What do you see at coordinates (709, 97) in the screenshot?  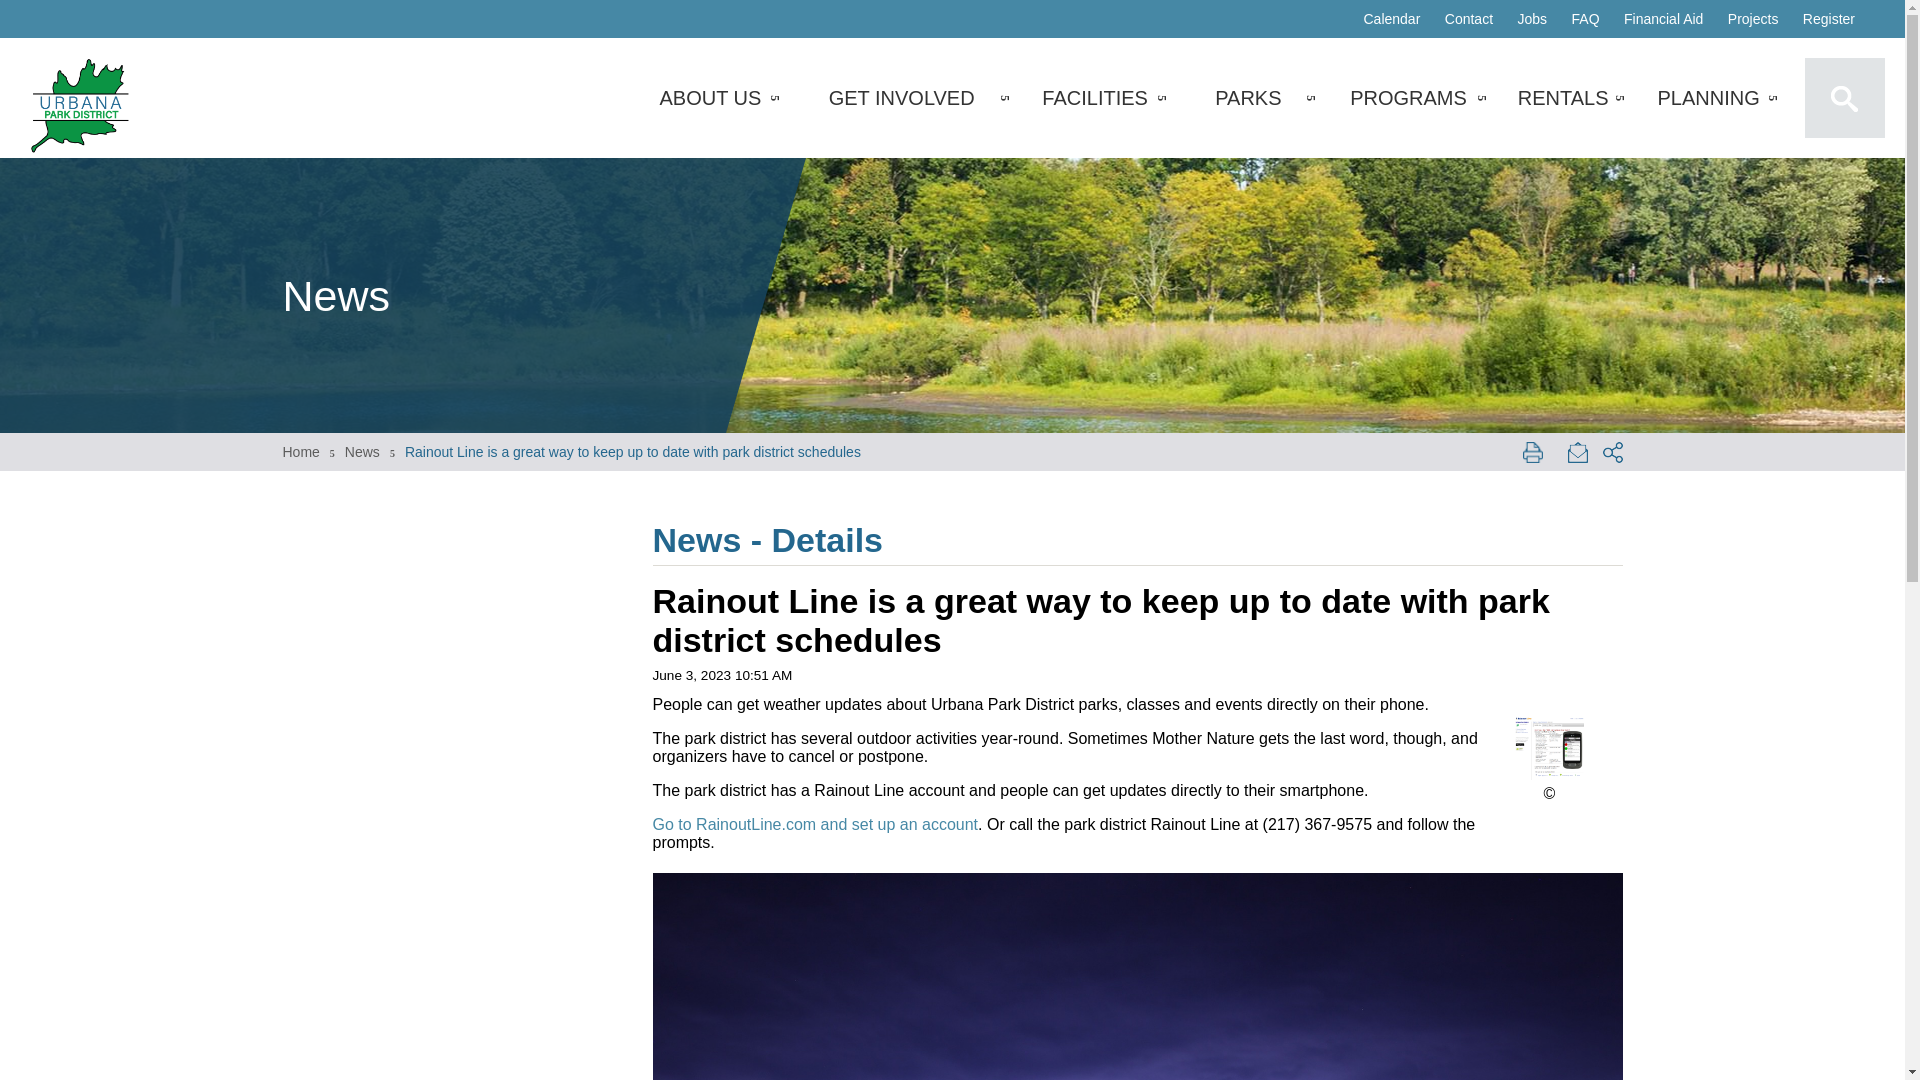 I see `ABOUT US` at bounding box center [709, 97].